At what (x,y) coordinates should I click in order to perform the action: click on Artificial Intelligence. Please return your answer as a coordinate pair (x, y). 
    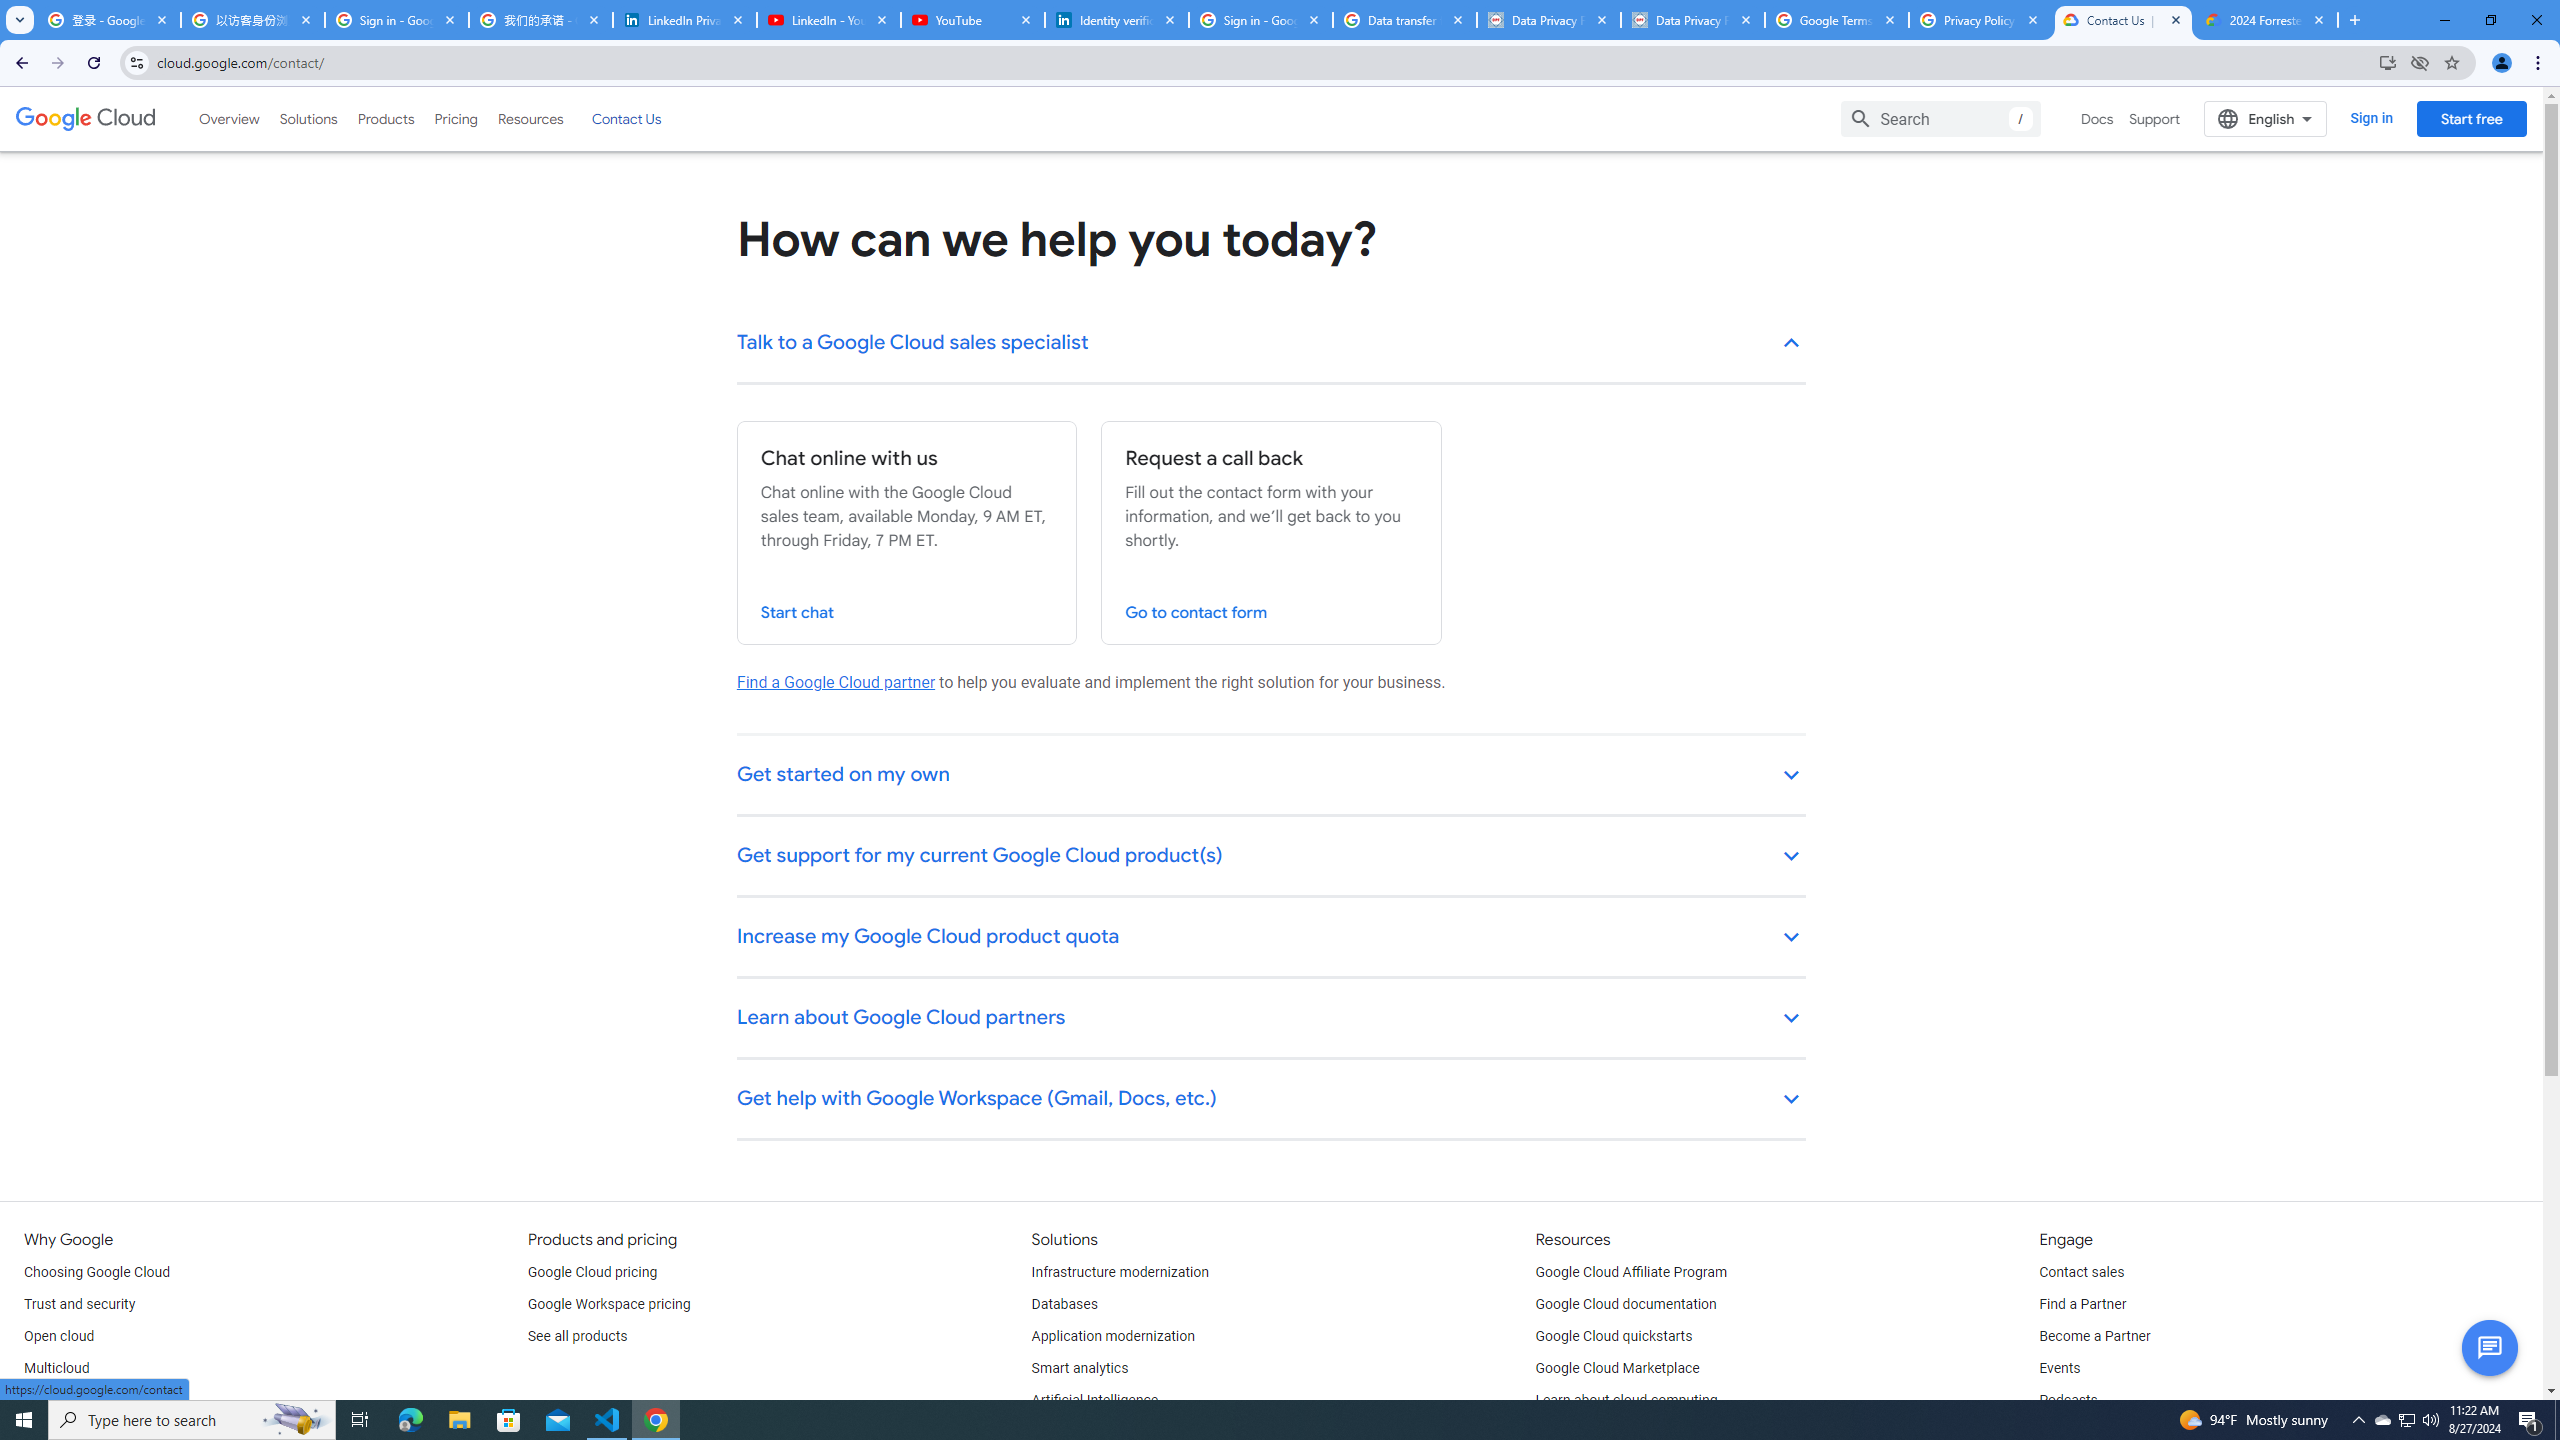
    Looking at the image, I should click on (1095, 1400).